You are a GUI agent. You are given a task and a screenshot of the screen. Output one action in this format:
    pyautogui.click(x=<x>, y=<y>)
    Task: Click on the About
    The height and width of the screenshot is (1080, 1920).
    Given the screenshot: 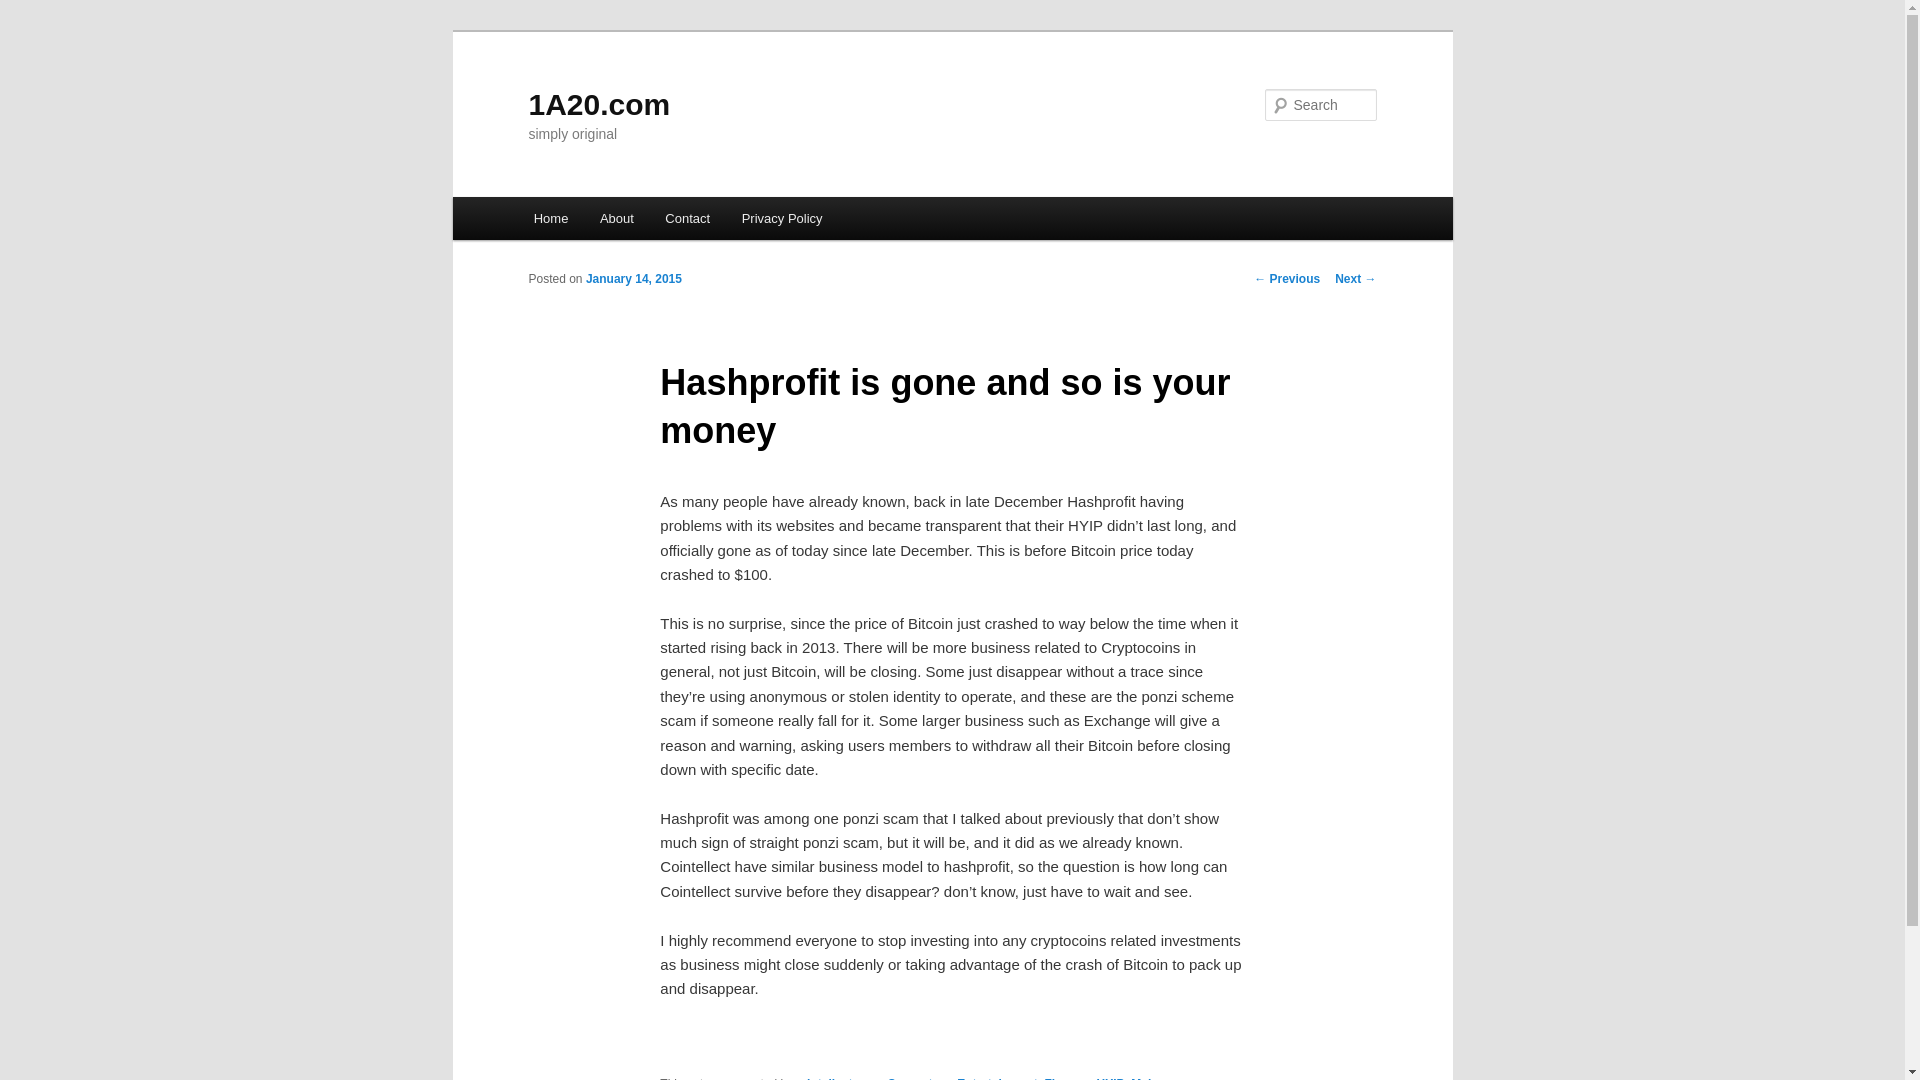 What is the action you would take?
    pyautogui.click(x=616, y=218)
    